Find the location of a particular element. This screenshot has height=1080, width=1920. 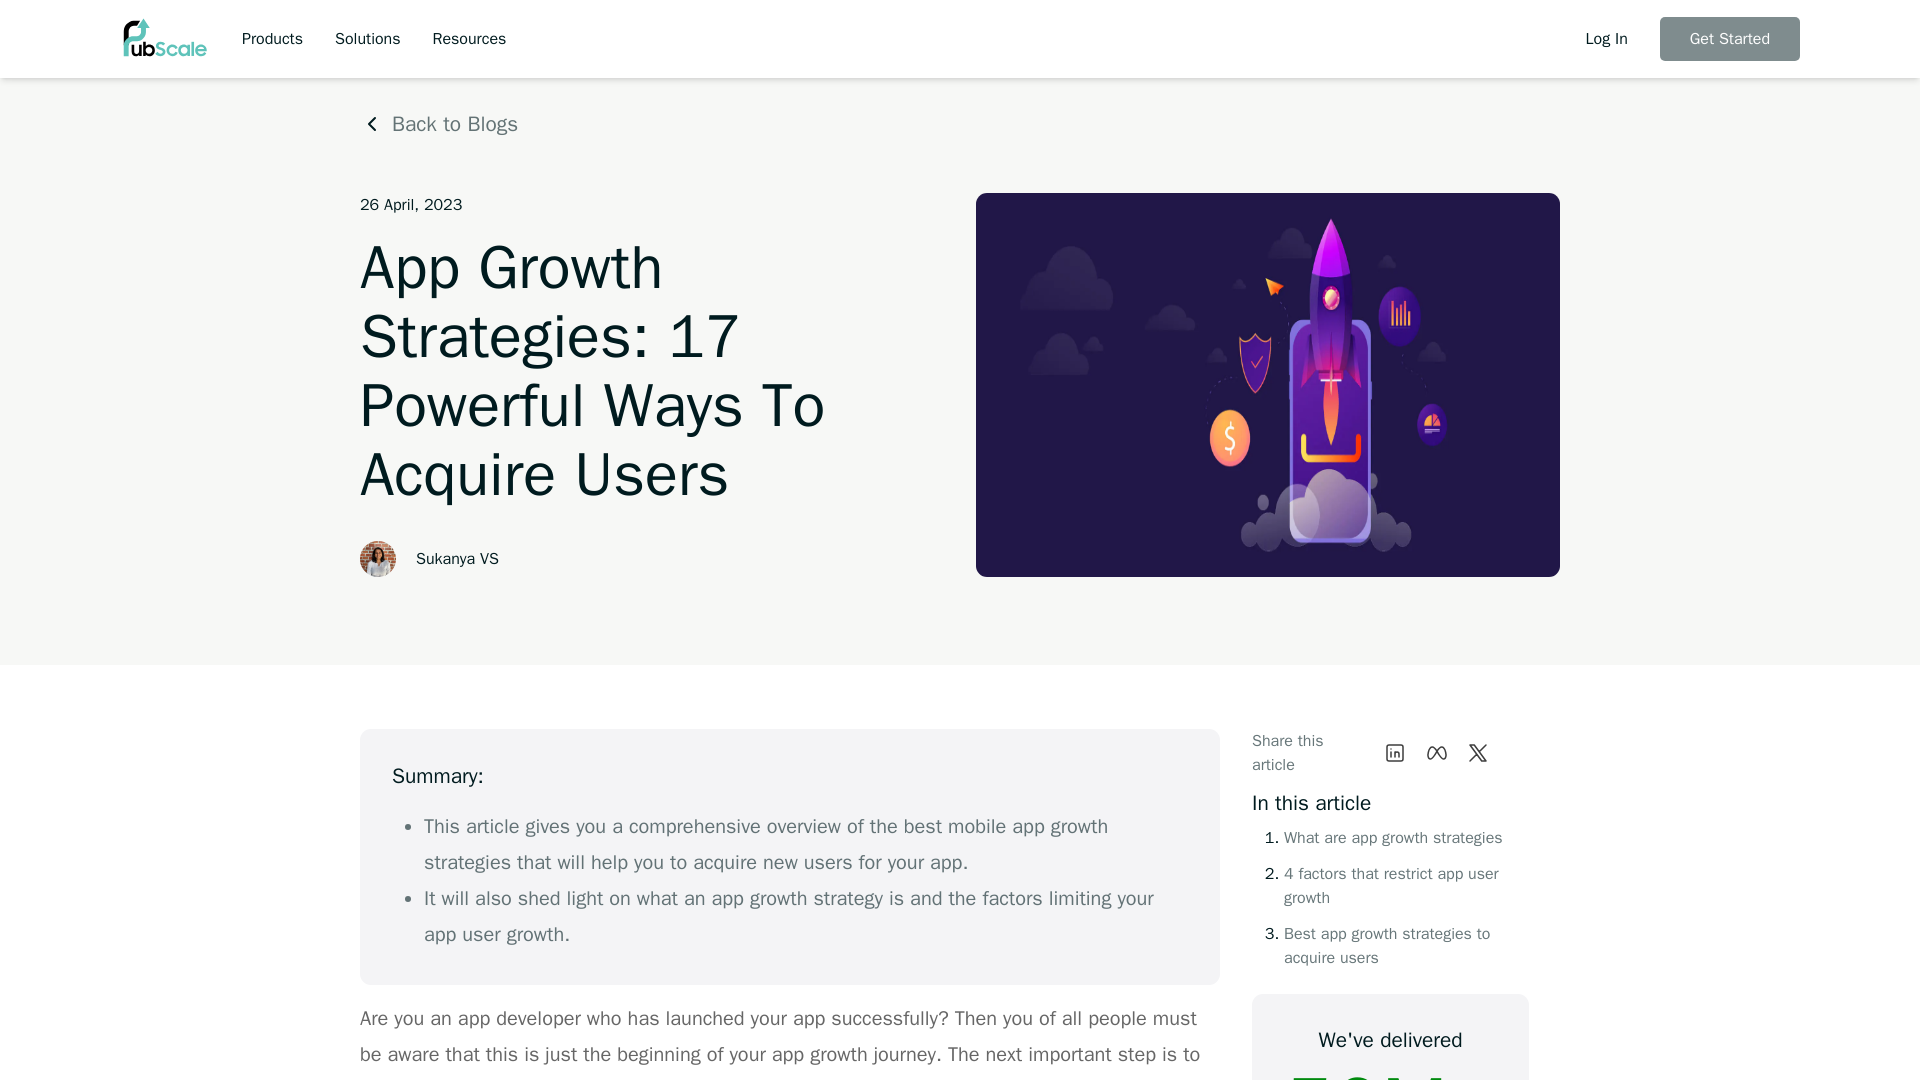

Get Started is located at coordinates (1730, 38).